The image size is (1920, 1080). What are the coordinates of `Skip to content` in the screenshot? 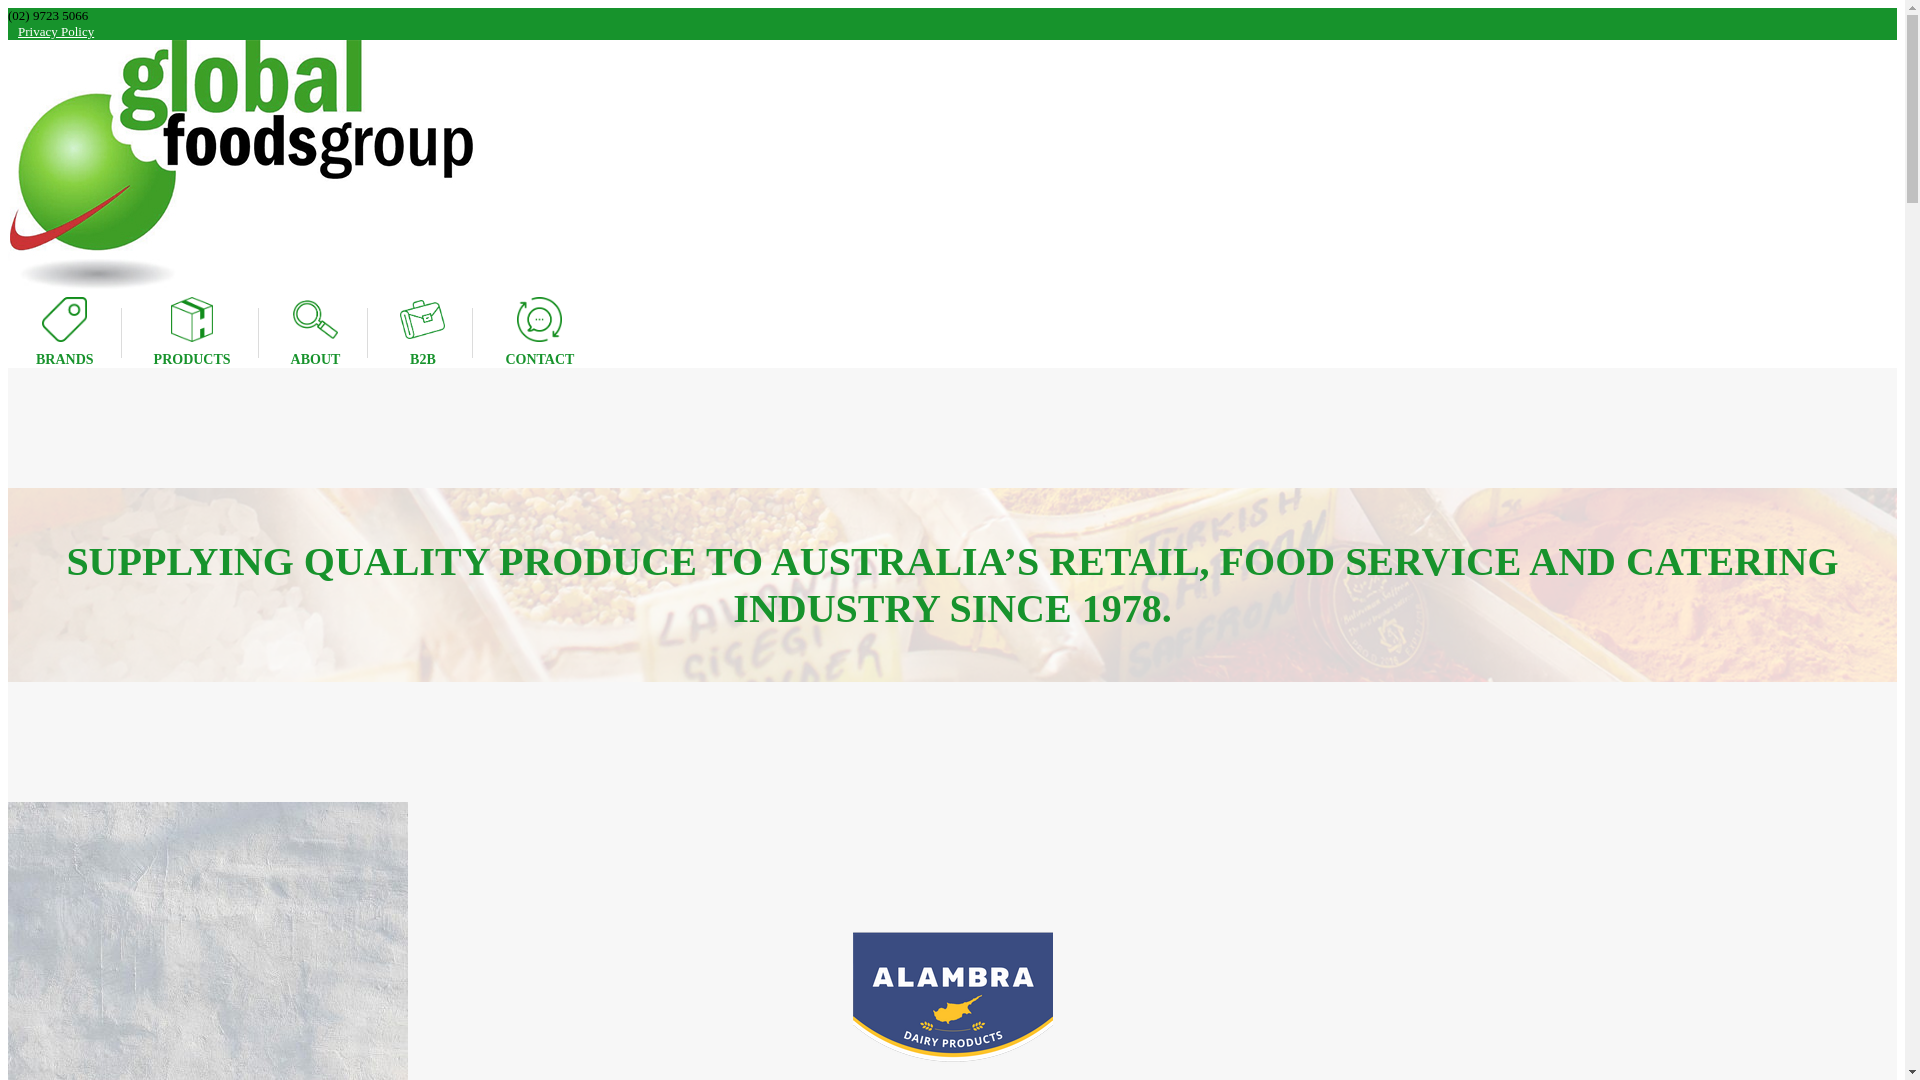 It's located at (8, 8).